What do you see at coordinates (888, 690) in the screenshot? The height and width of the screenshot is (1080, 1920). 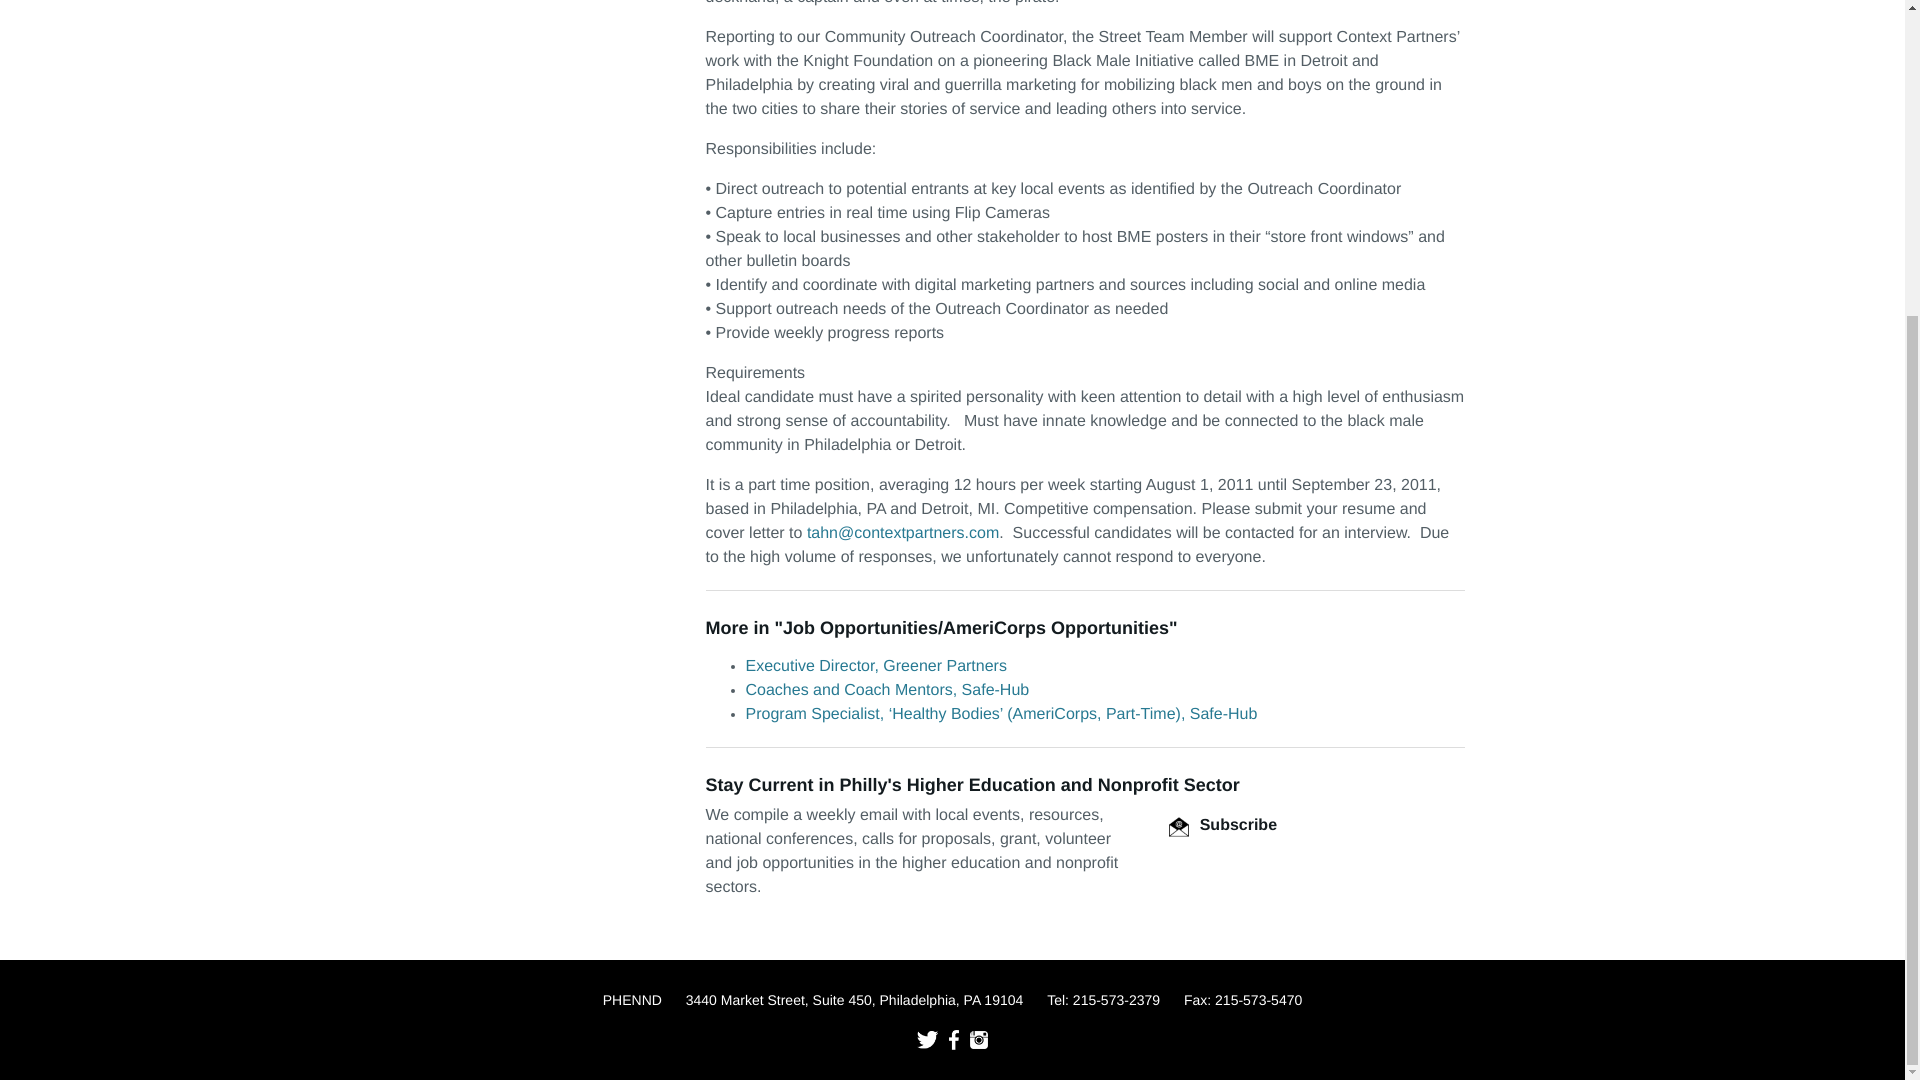 I see `Coaches and Coach Mentors, Safe-Hub` at bounding box center [888, 690].